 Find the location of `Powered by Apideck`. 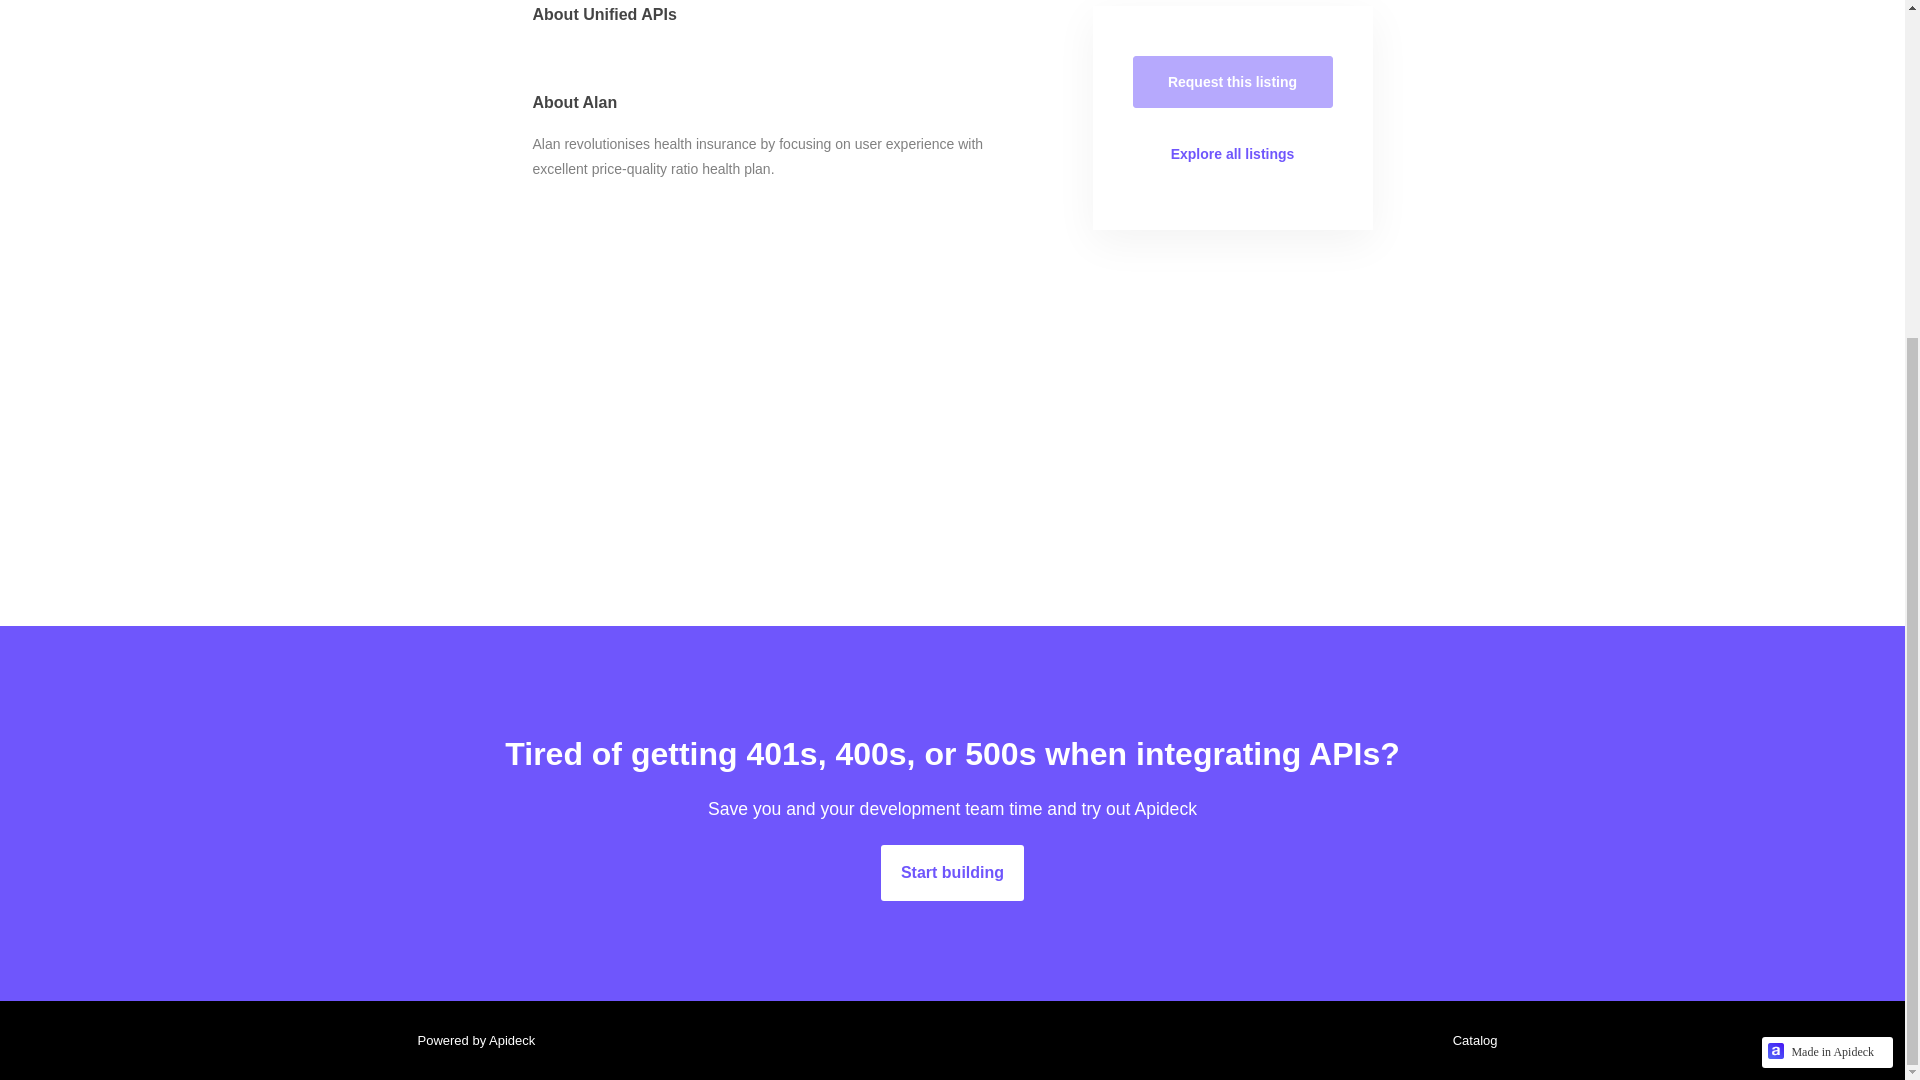

Powered by Apideck is located at coordinates (470, 1040).